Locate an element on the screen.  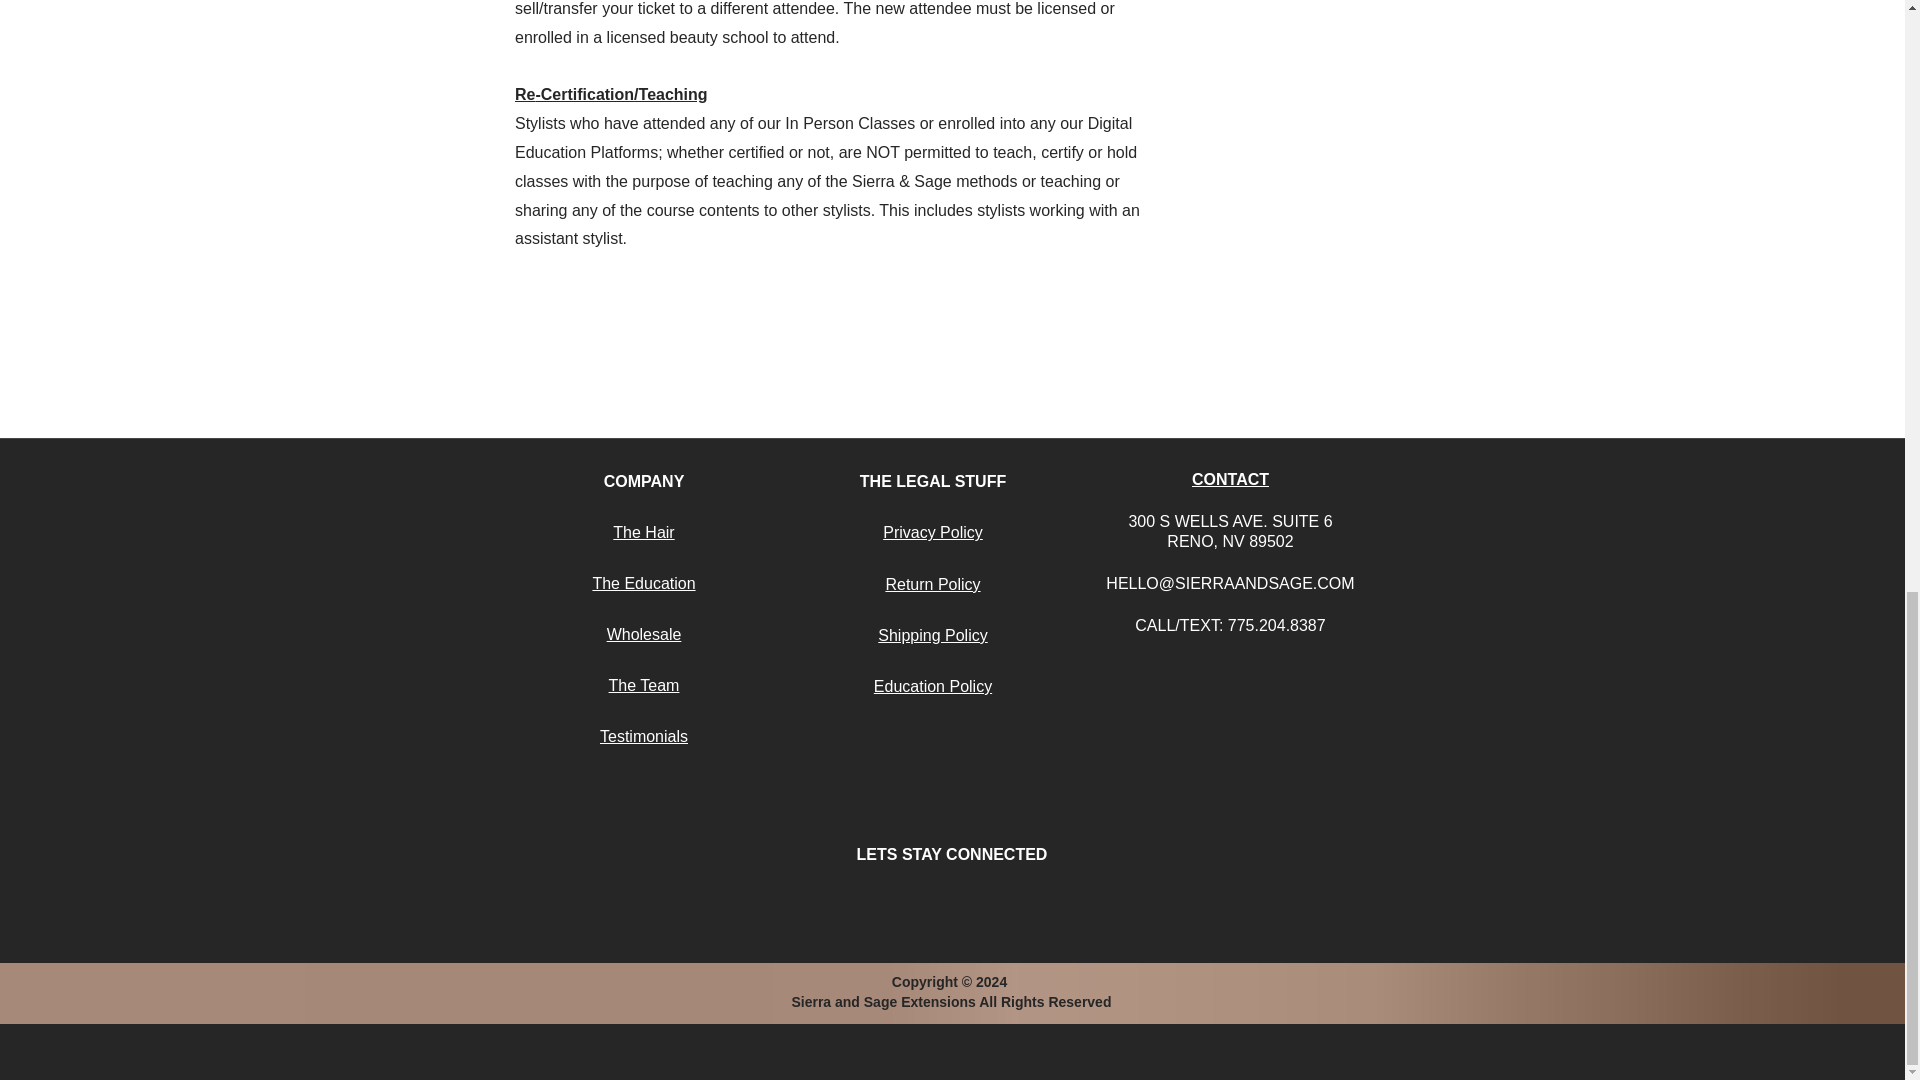
The Education is located at coordinates (643, 582).